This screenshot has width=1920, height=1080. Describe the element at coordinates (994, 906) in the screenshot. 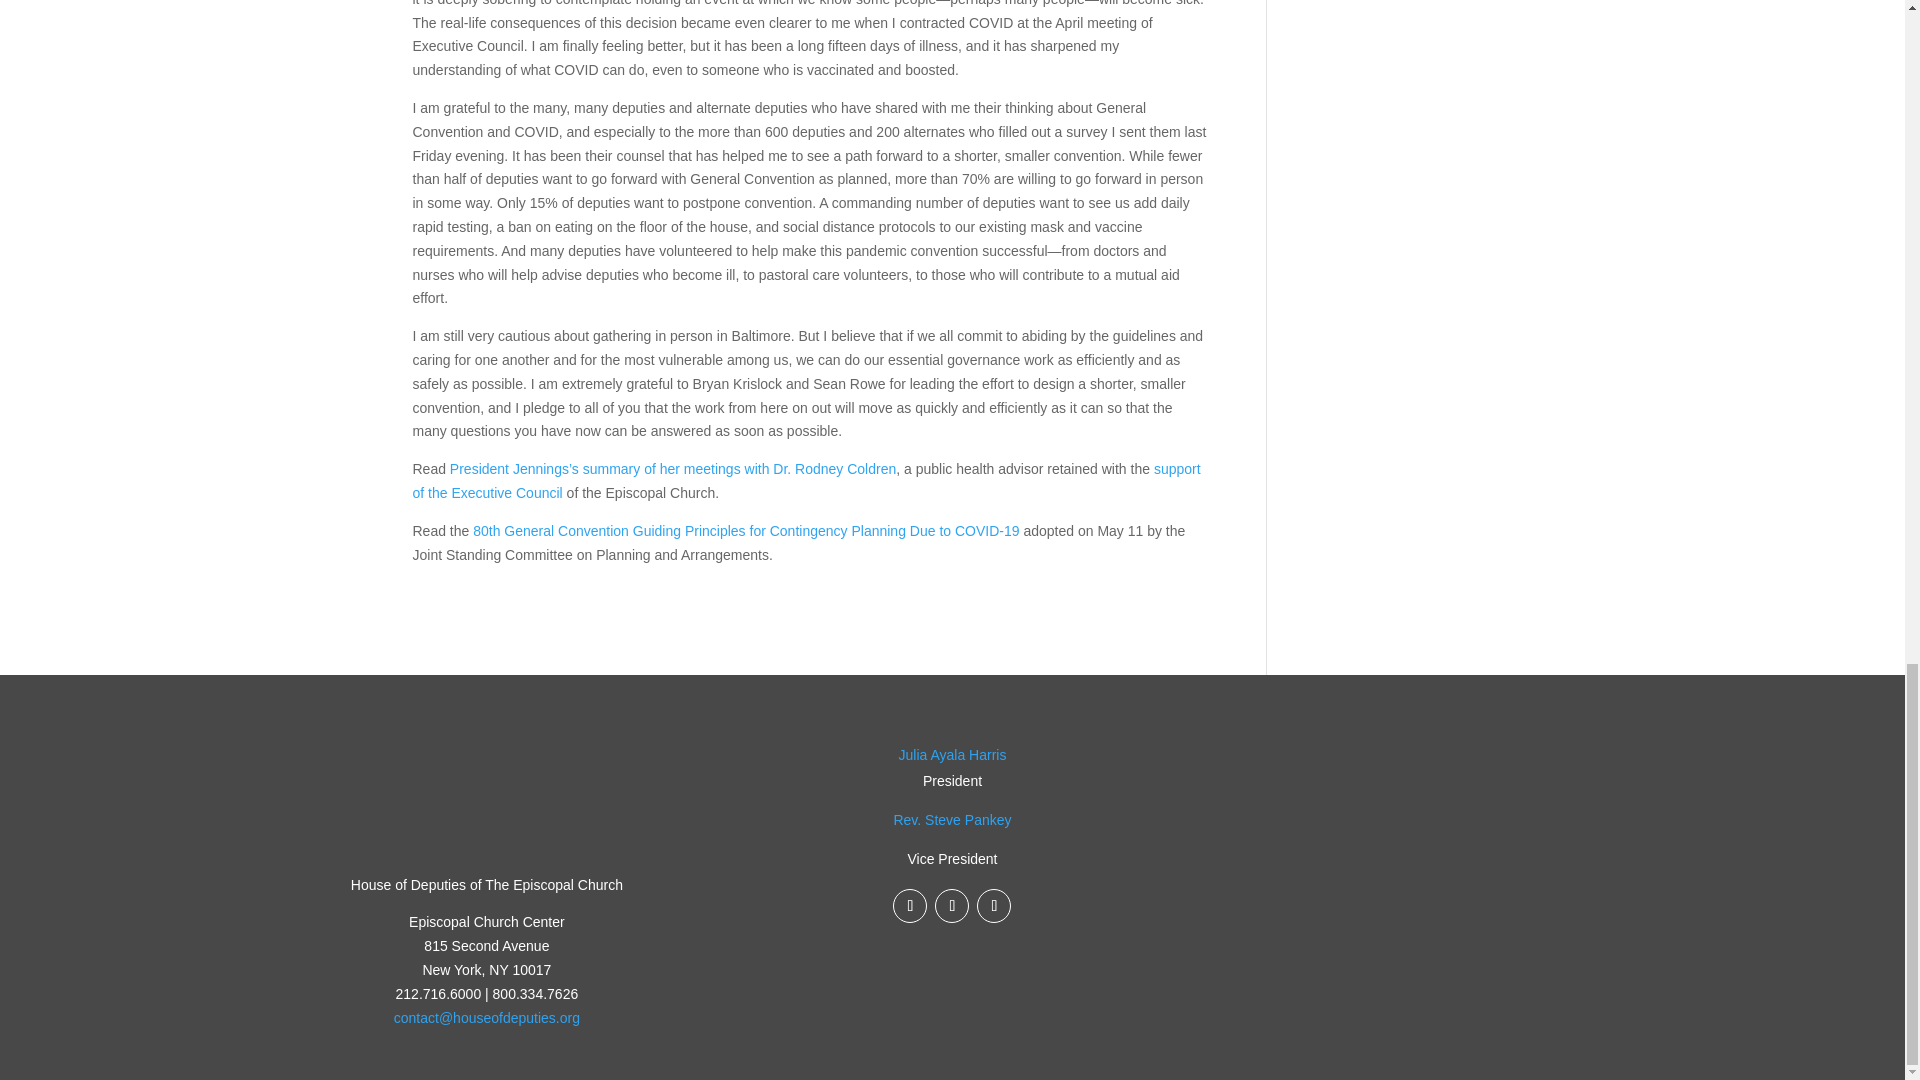

I see `Follow on TikTok` at that location.